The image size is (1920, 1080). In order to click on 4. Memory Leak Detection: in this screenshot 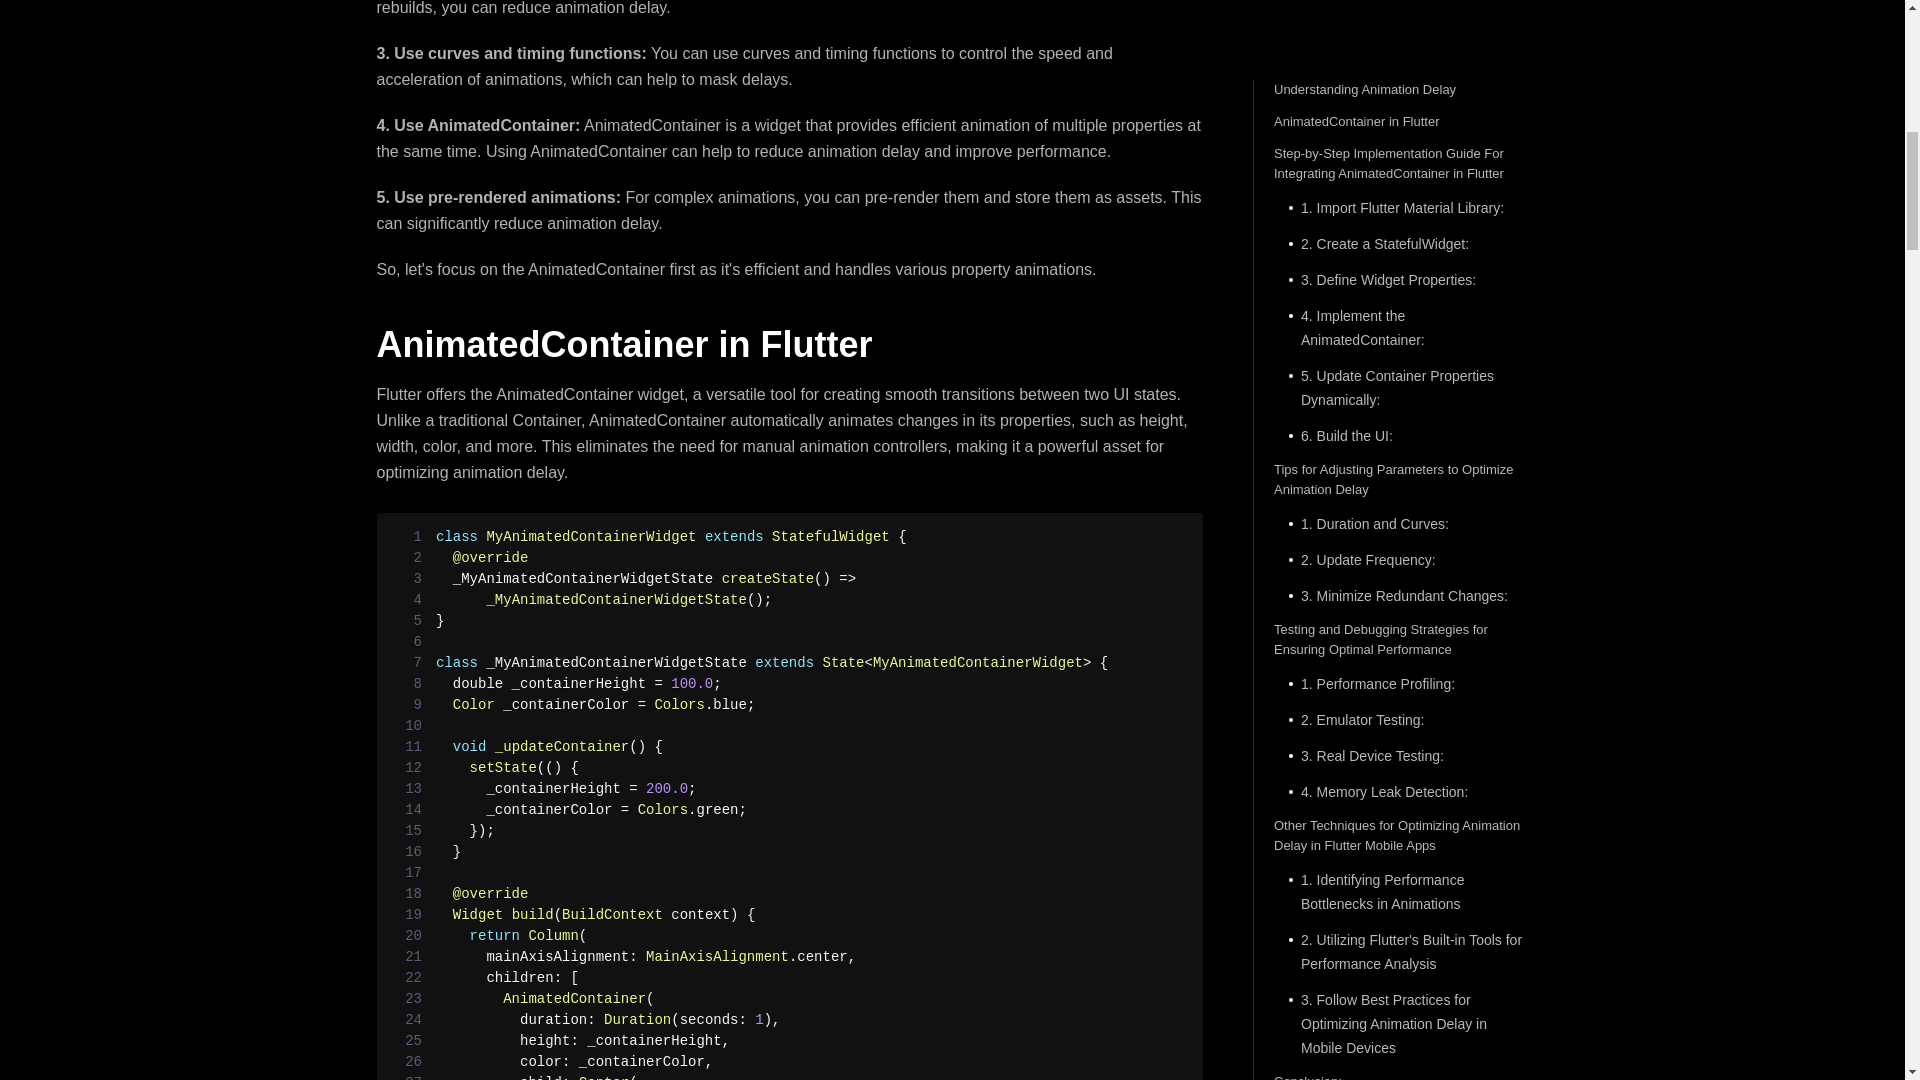, I will do `click(1401, 8)`.